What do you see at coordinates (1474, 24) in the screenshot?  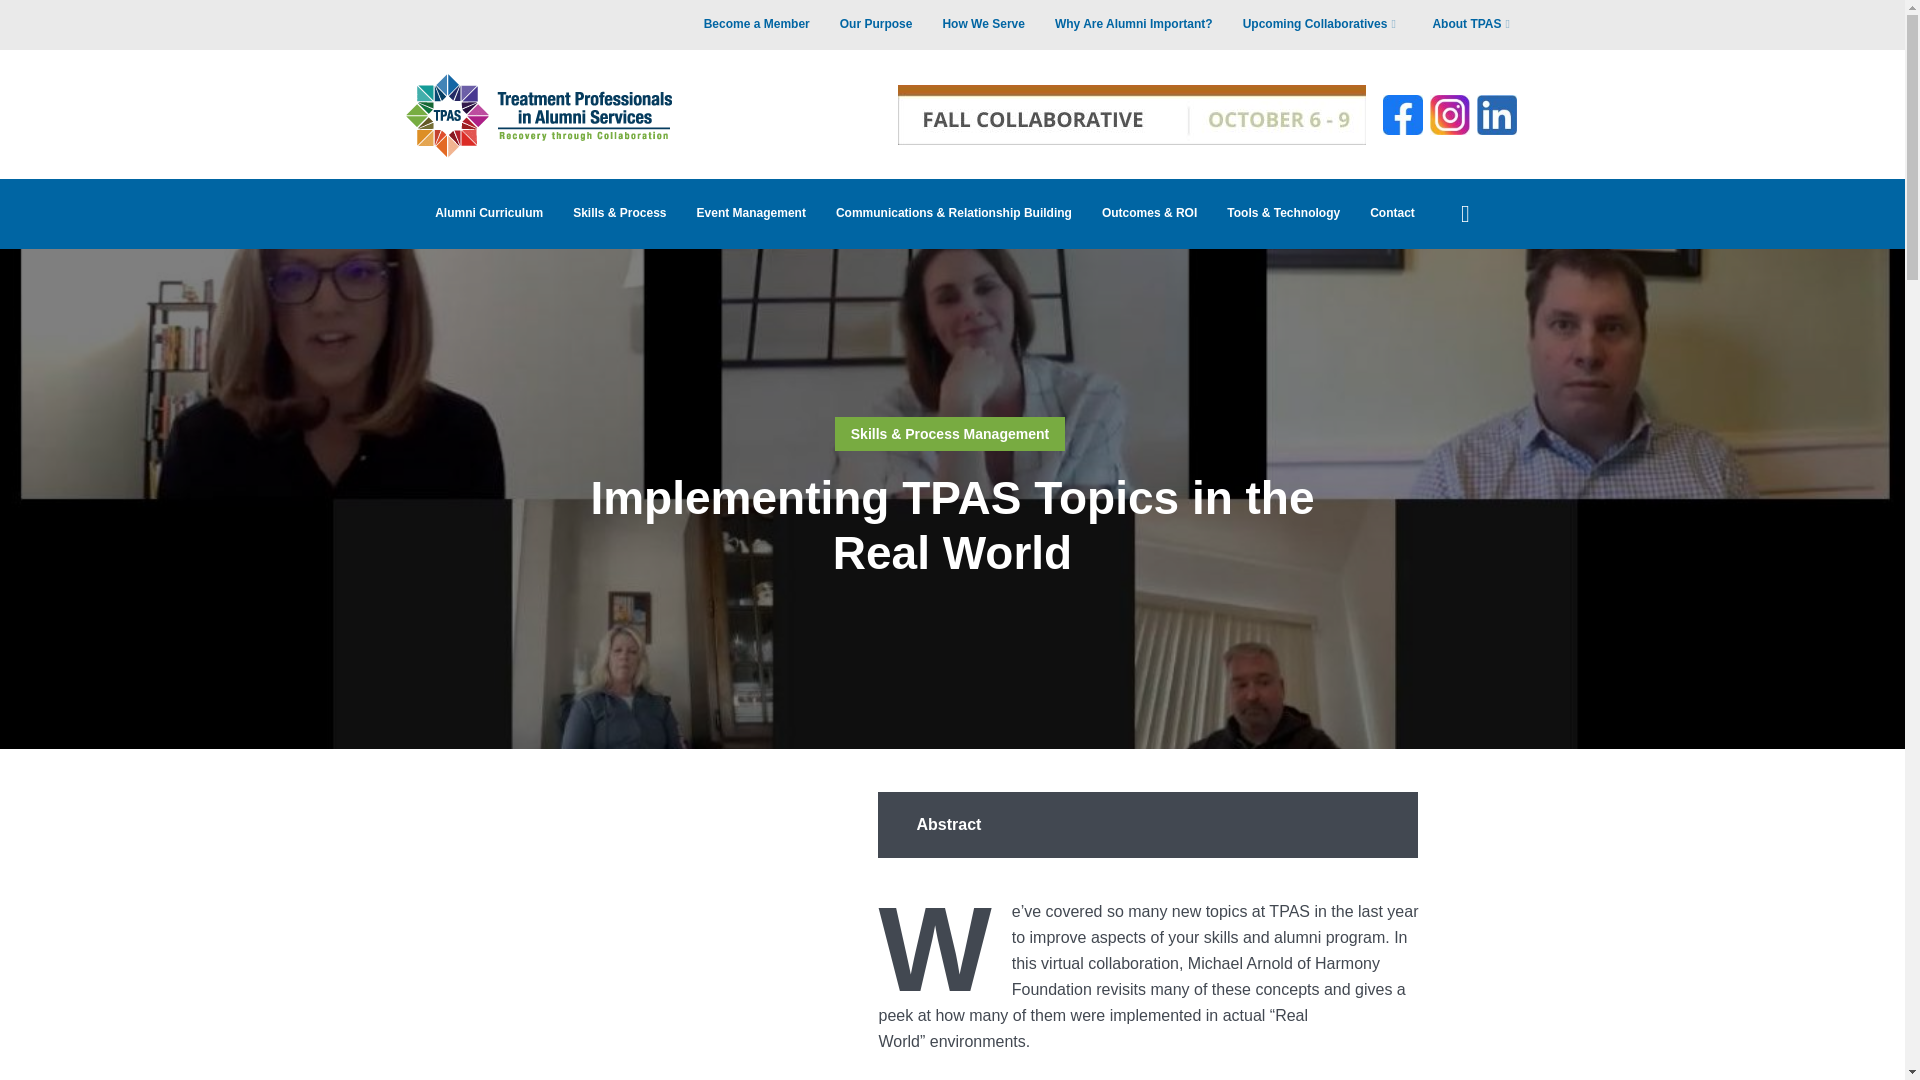 I see `About TPAS` at bounding box center [1474, 24].